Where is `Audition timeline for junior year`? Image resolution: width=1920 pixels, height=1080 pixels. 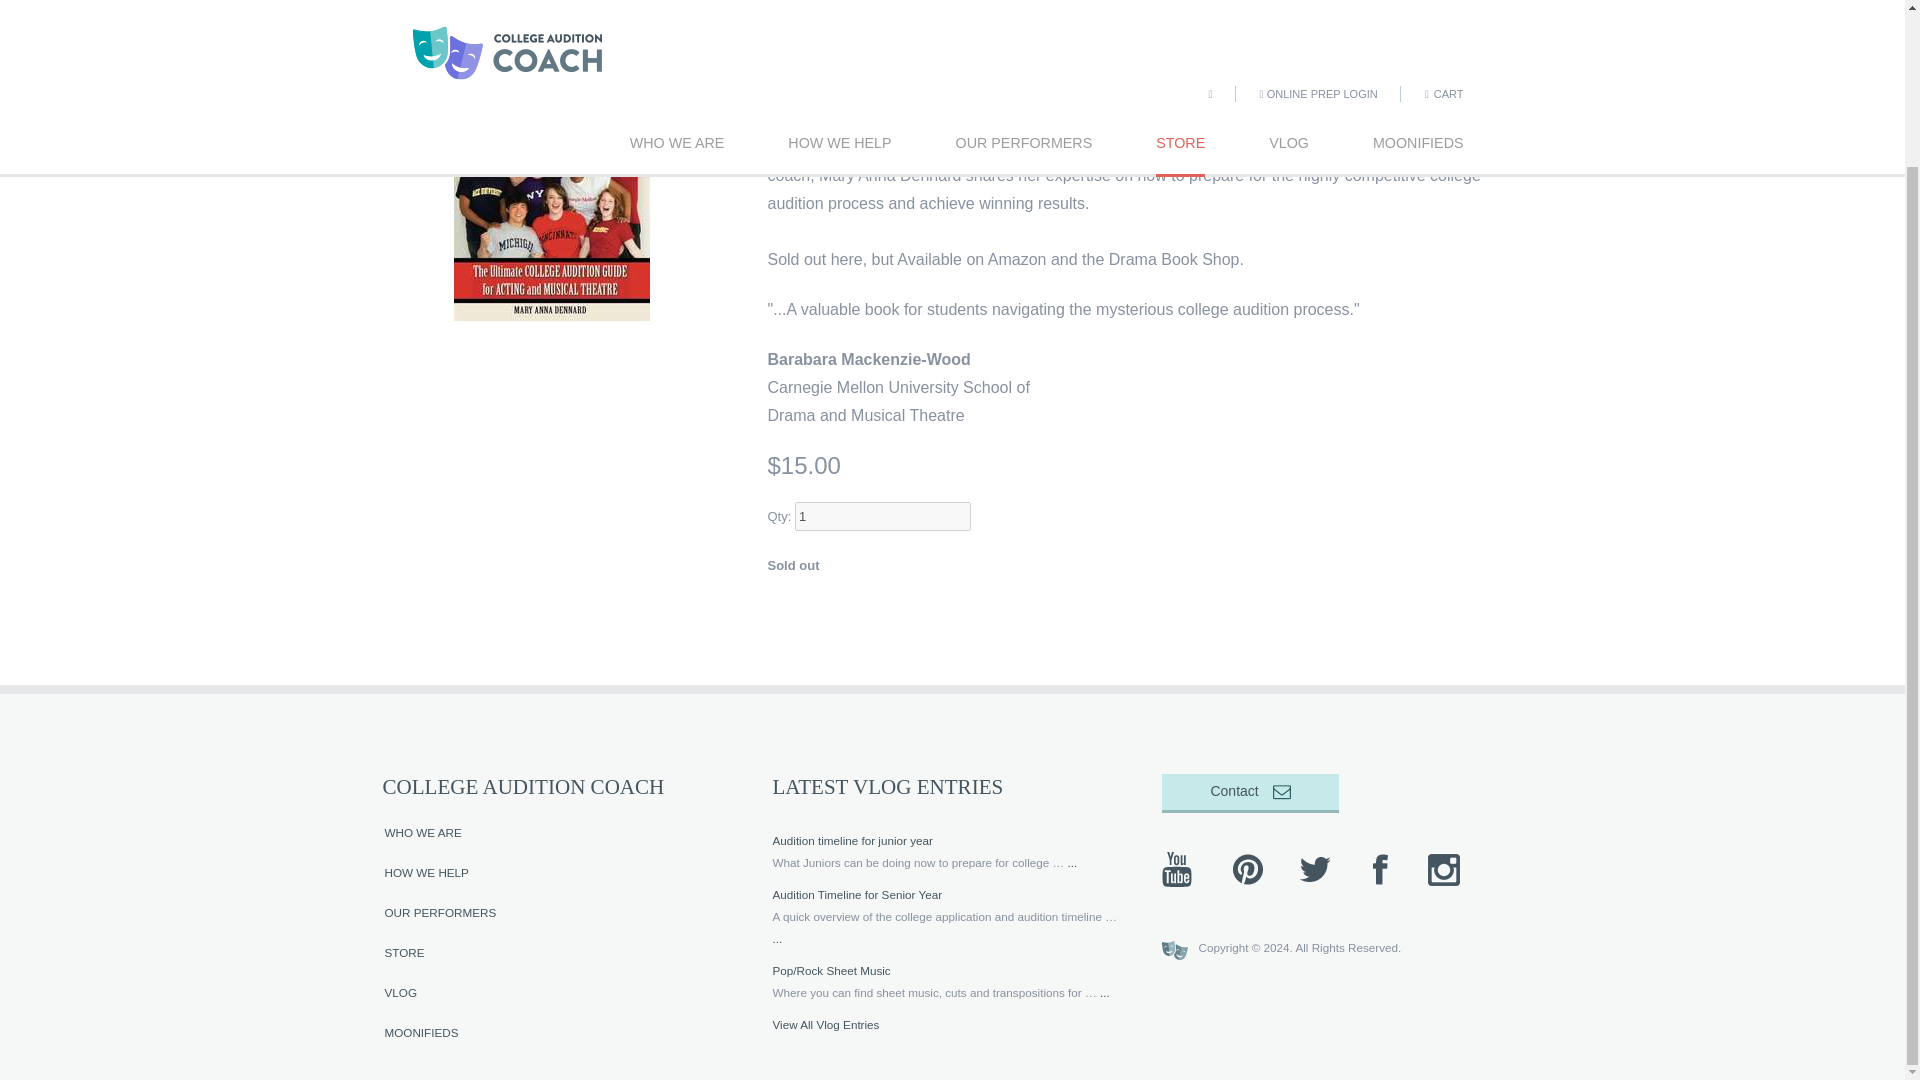 Audition timeline for junior year is located at coordinates (851, 840).